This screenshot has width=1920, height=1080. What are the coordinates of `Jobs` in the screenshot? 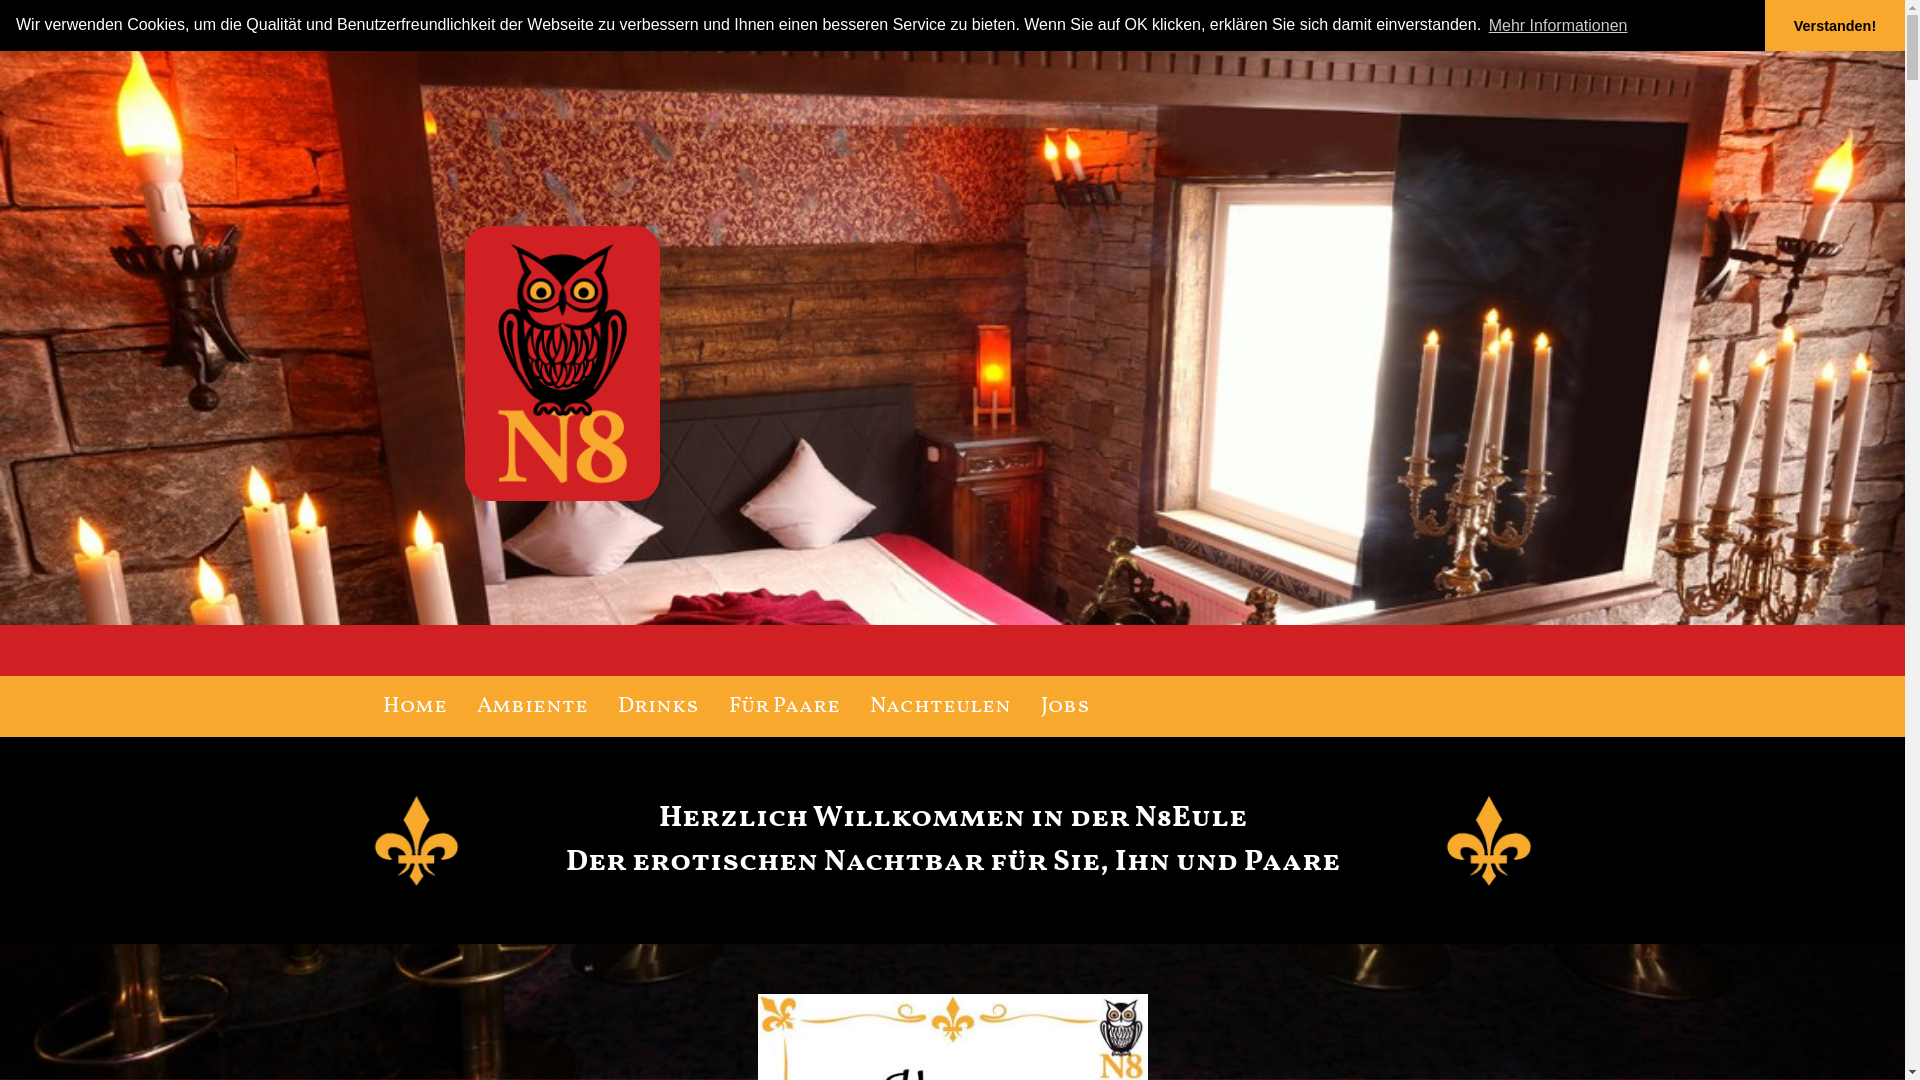 It's located at (1066, 706).